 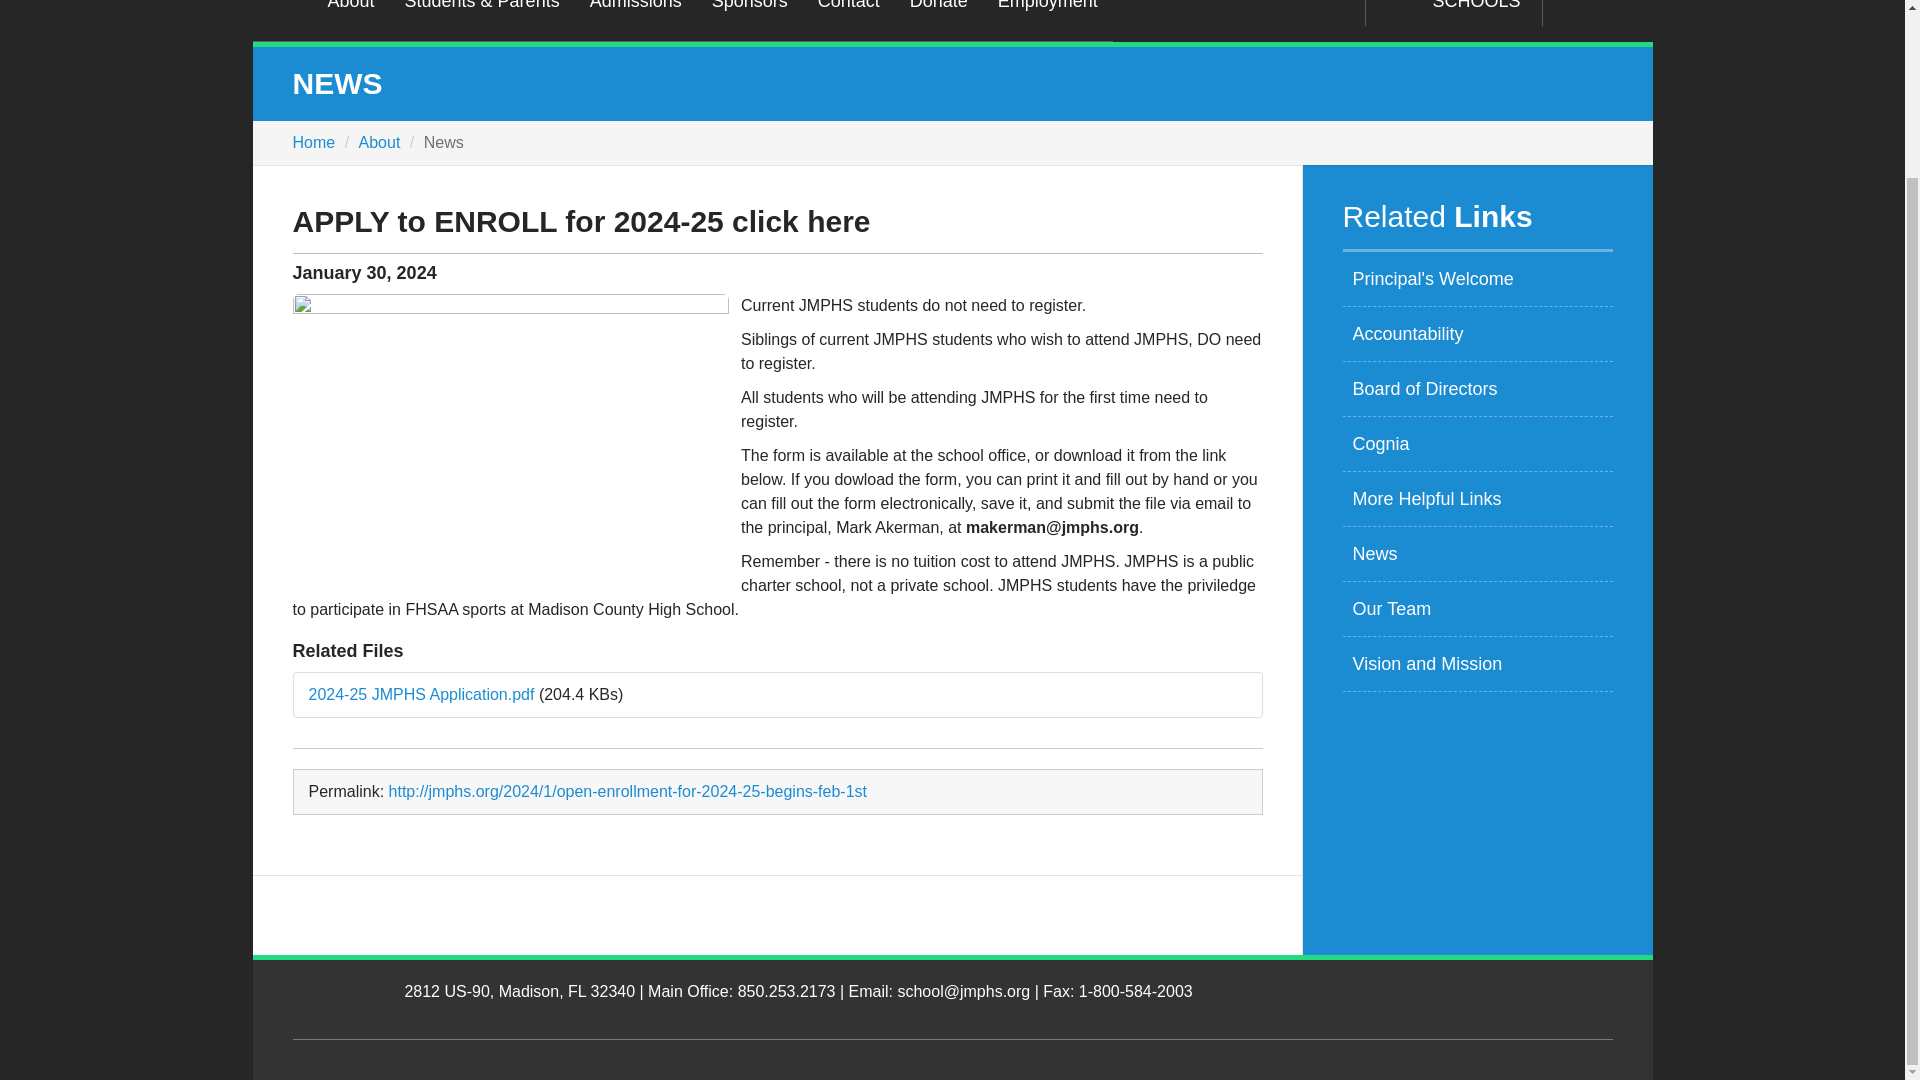 I want to click on SCHOOLS, so click(x=1453, y=12).